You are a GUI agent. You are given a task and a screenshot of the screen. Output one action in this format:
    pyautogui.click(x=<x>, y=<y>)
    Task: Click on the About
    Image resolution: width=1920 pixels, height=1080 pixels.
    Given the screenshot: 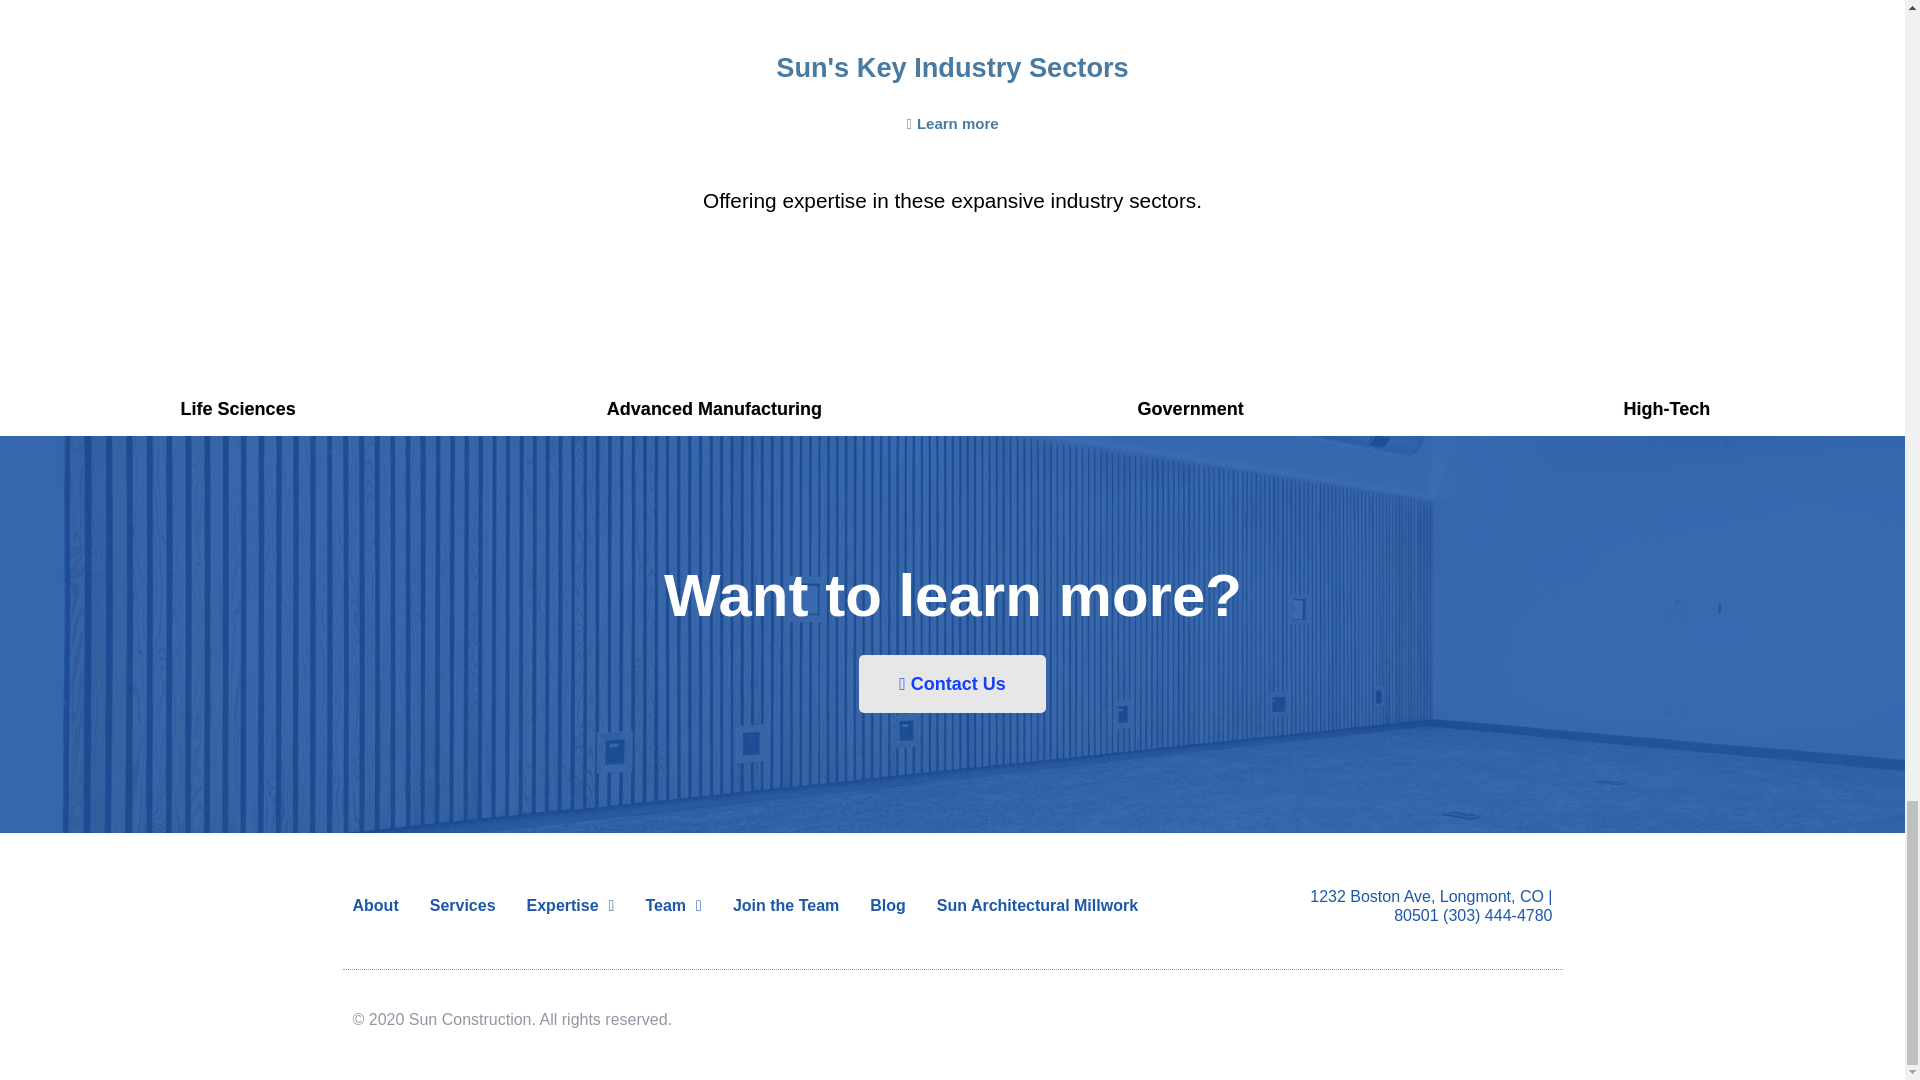 What is the action you would take?
    pyautogui.click(x=374, y=906)
    